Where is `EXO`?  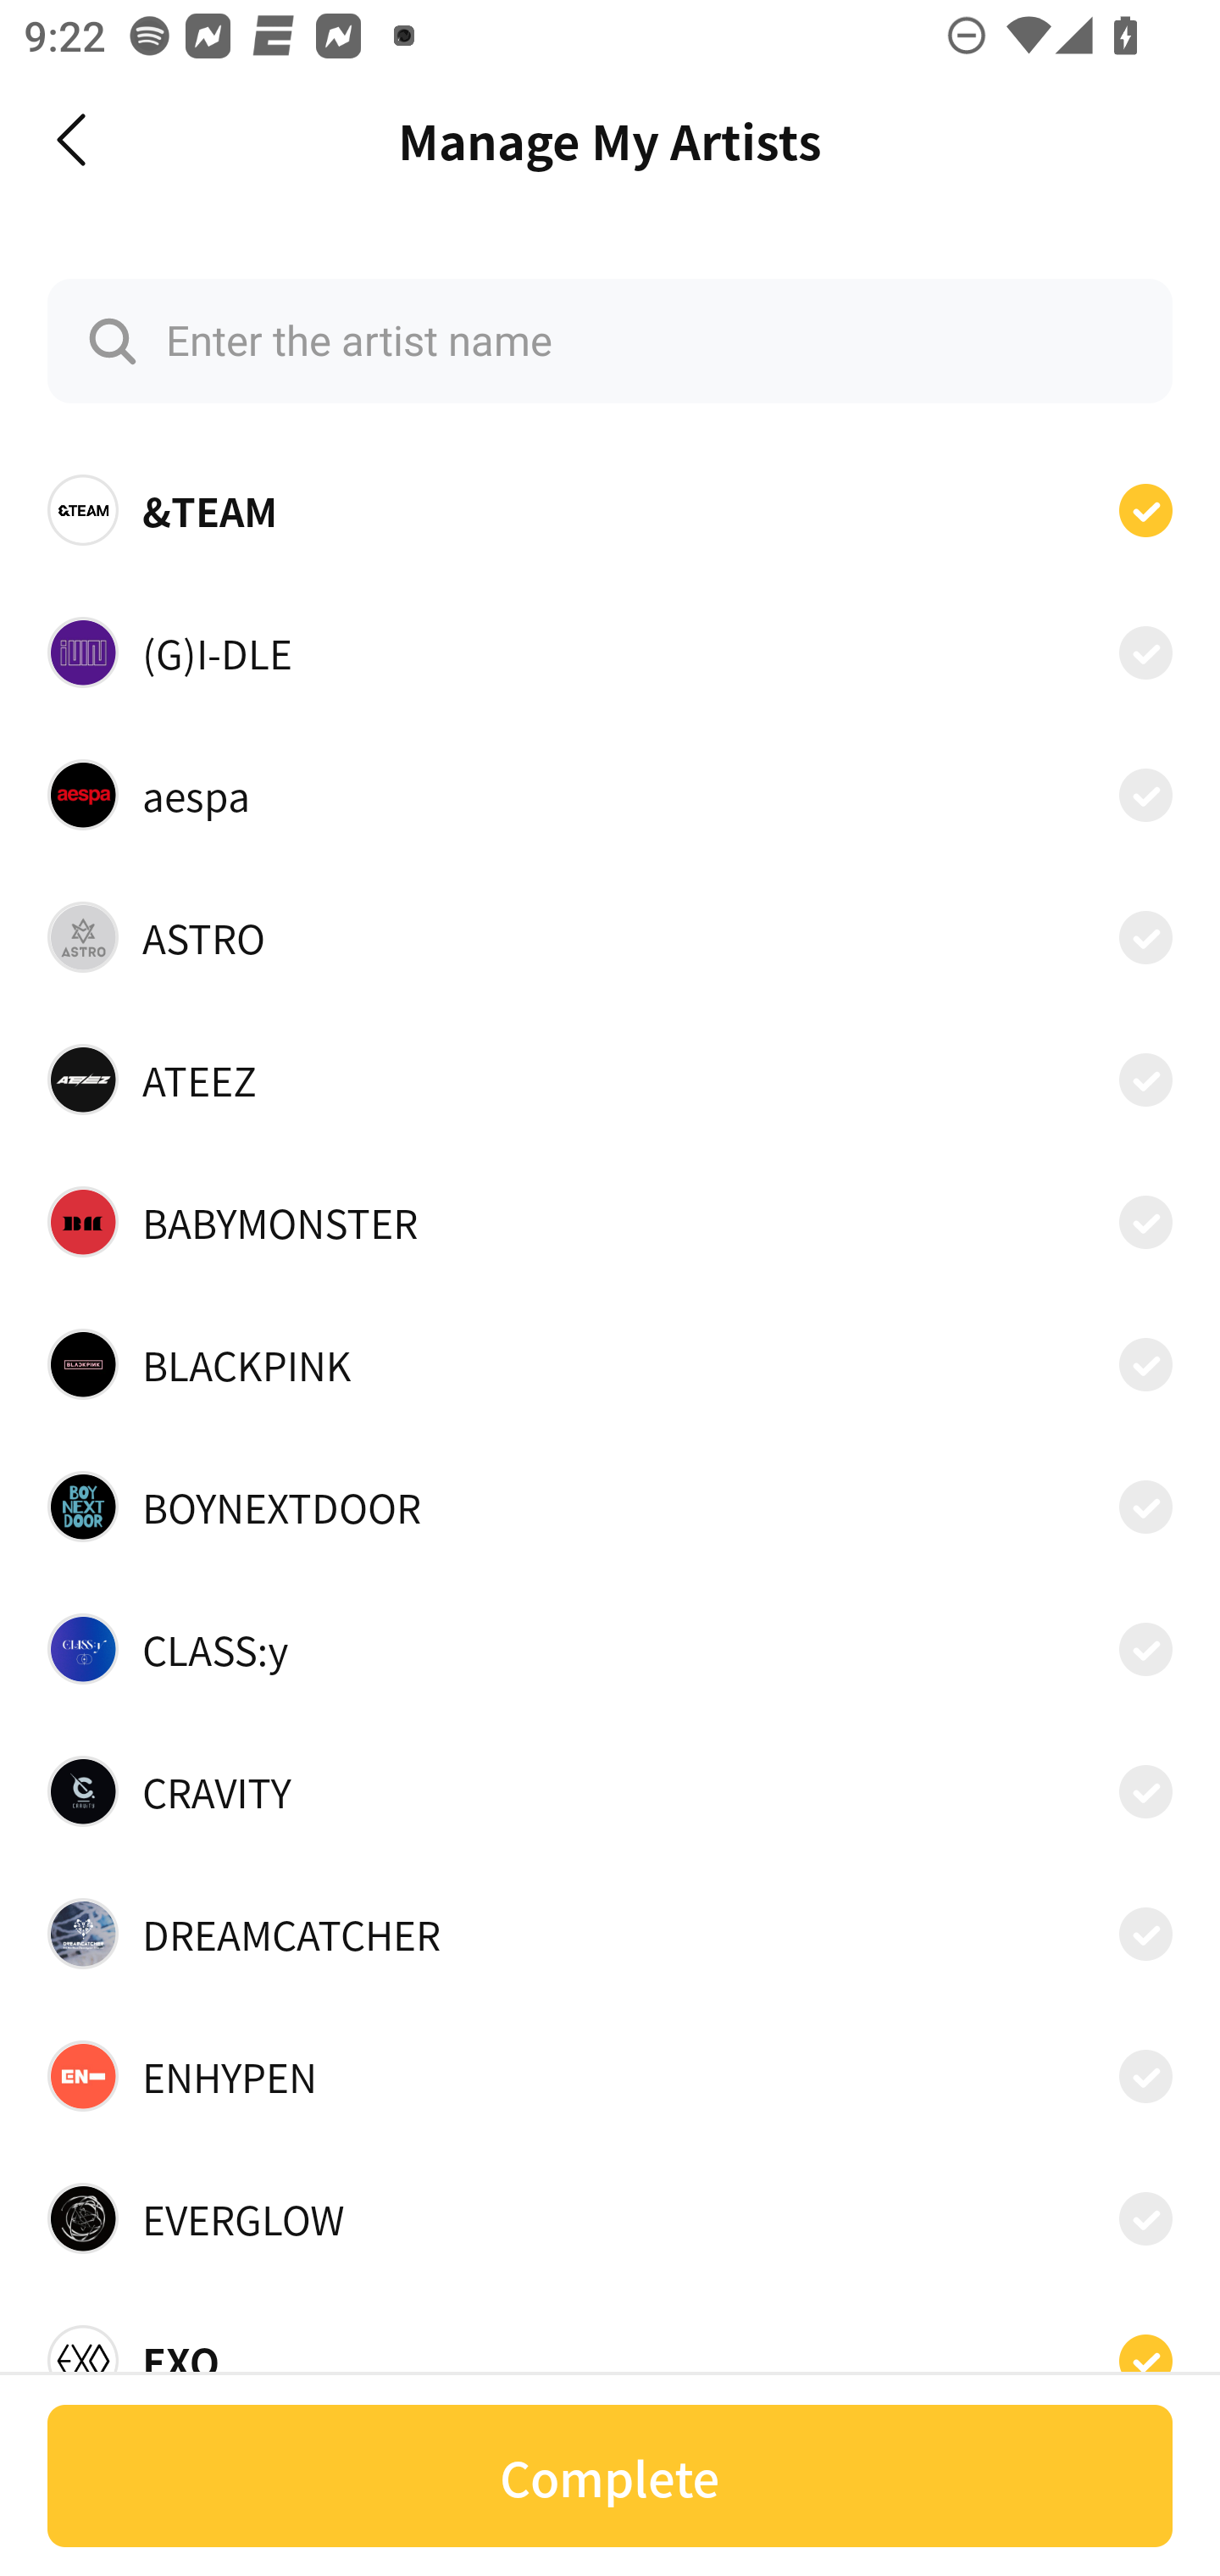
EXO is located at coordinates (610, 2351).